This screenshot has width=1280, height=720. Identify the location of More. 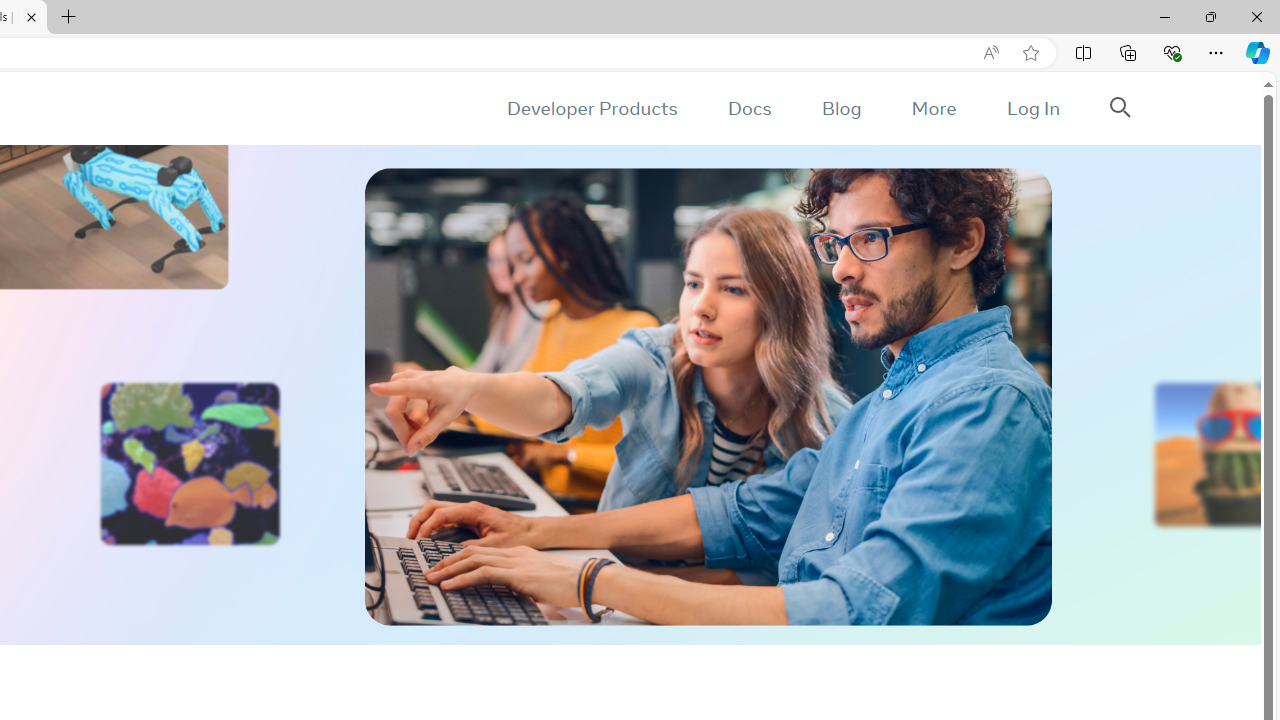
(933, 108).